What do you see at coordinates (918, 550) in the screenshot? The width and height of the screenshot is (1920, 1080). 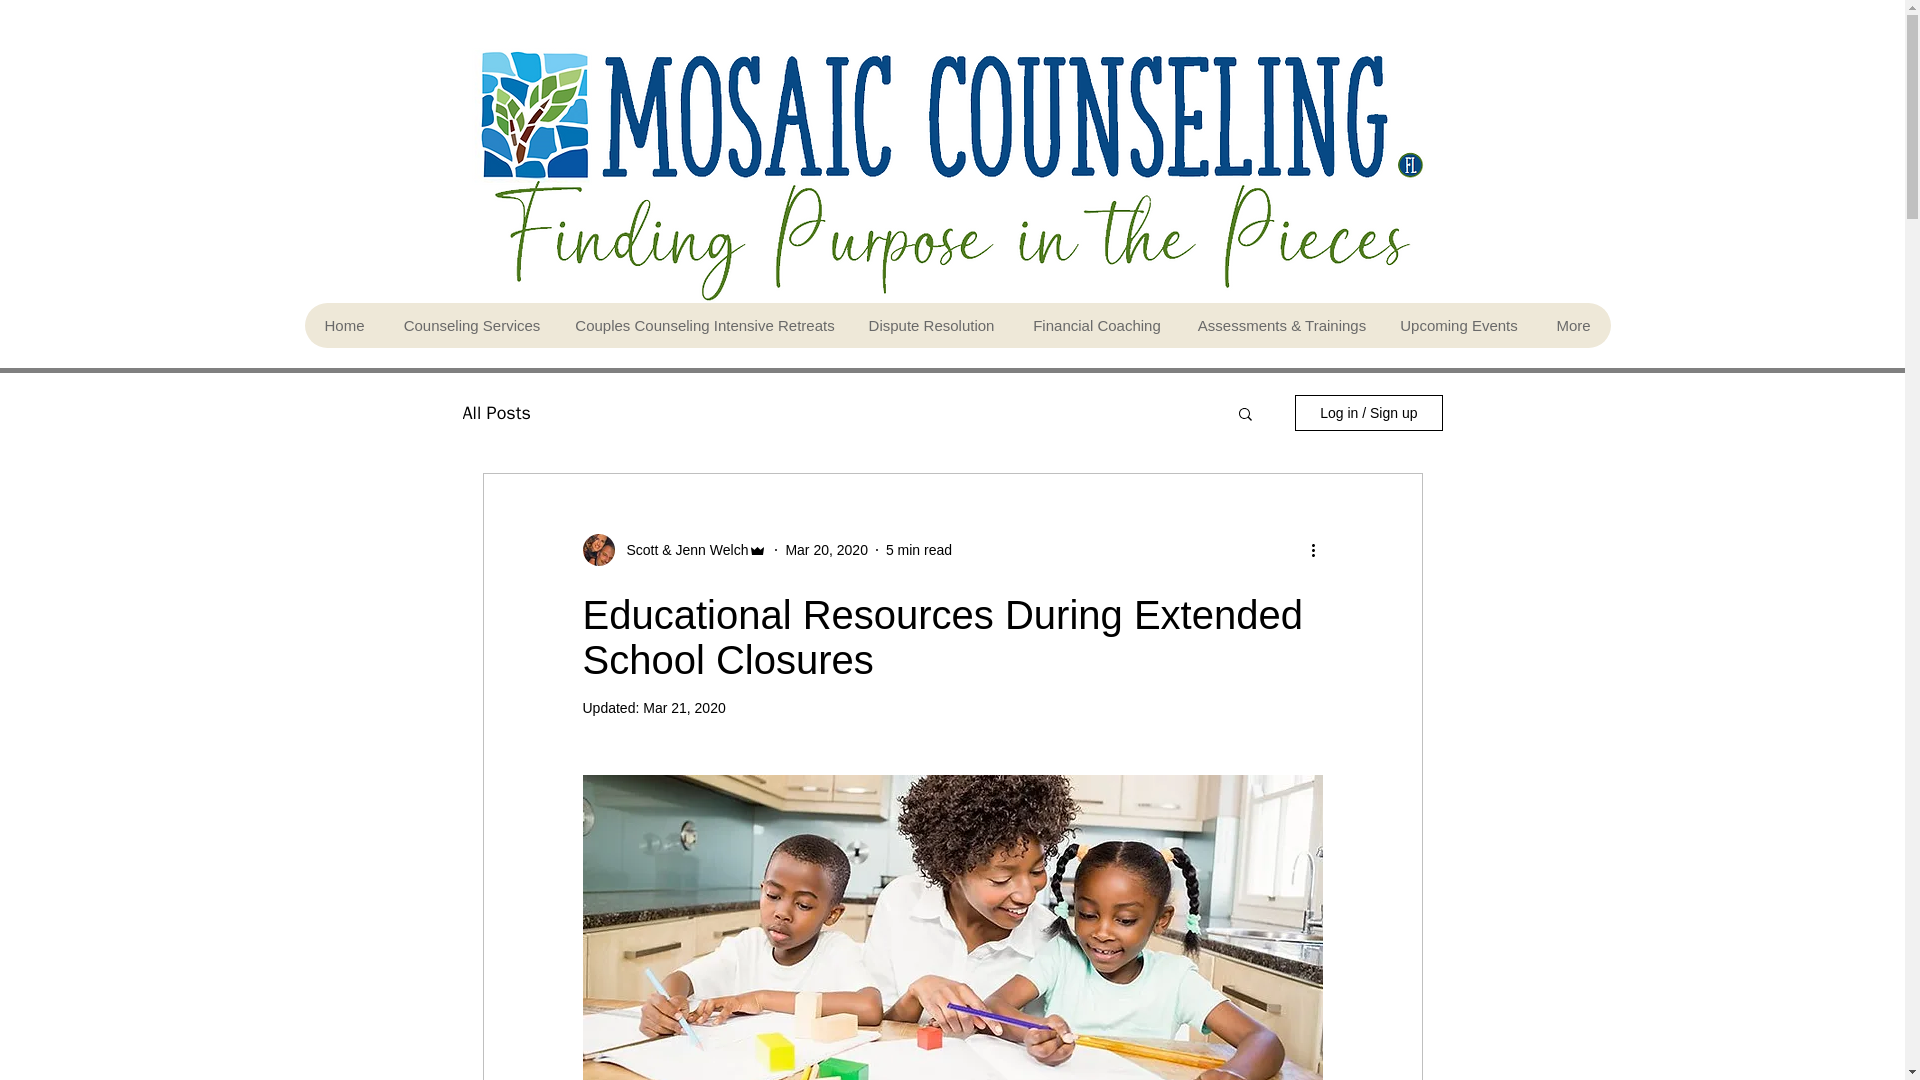 I see `5 min read` at bounding box center [918, 550].